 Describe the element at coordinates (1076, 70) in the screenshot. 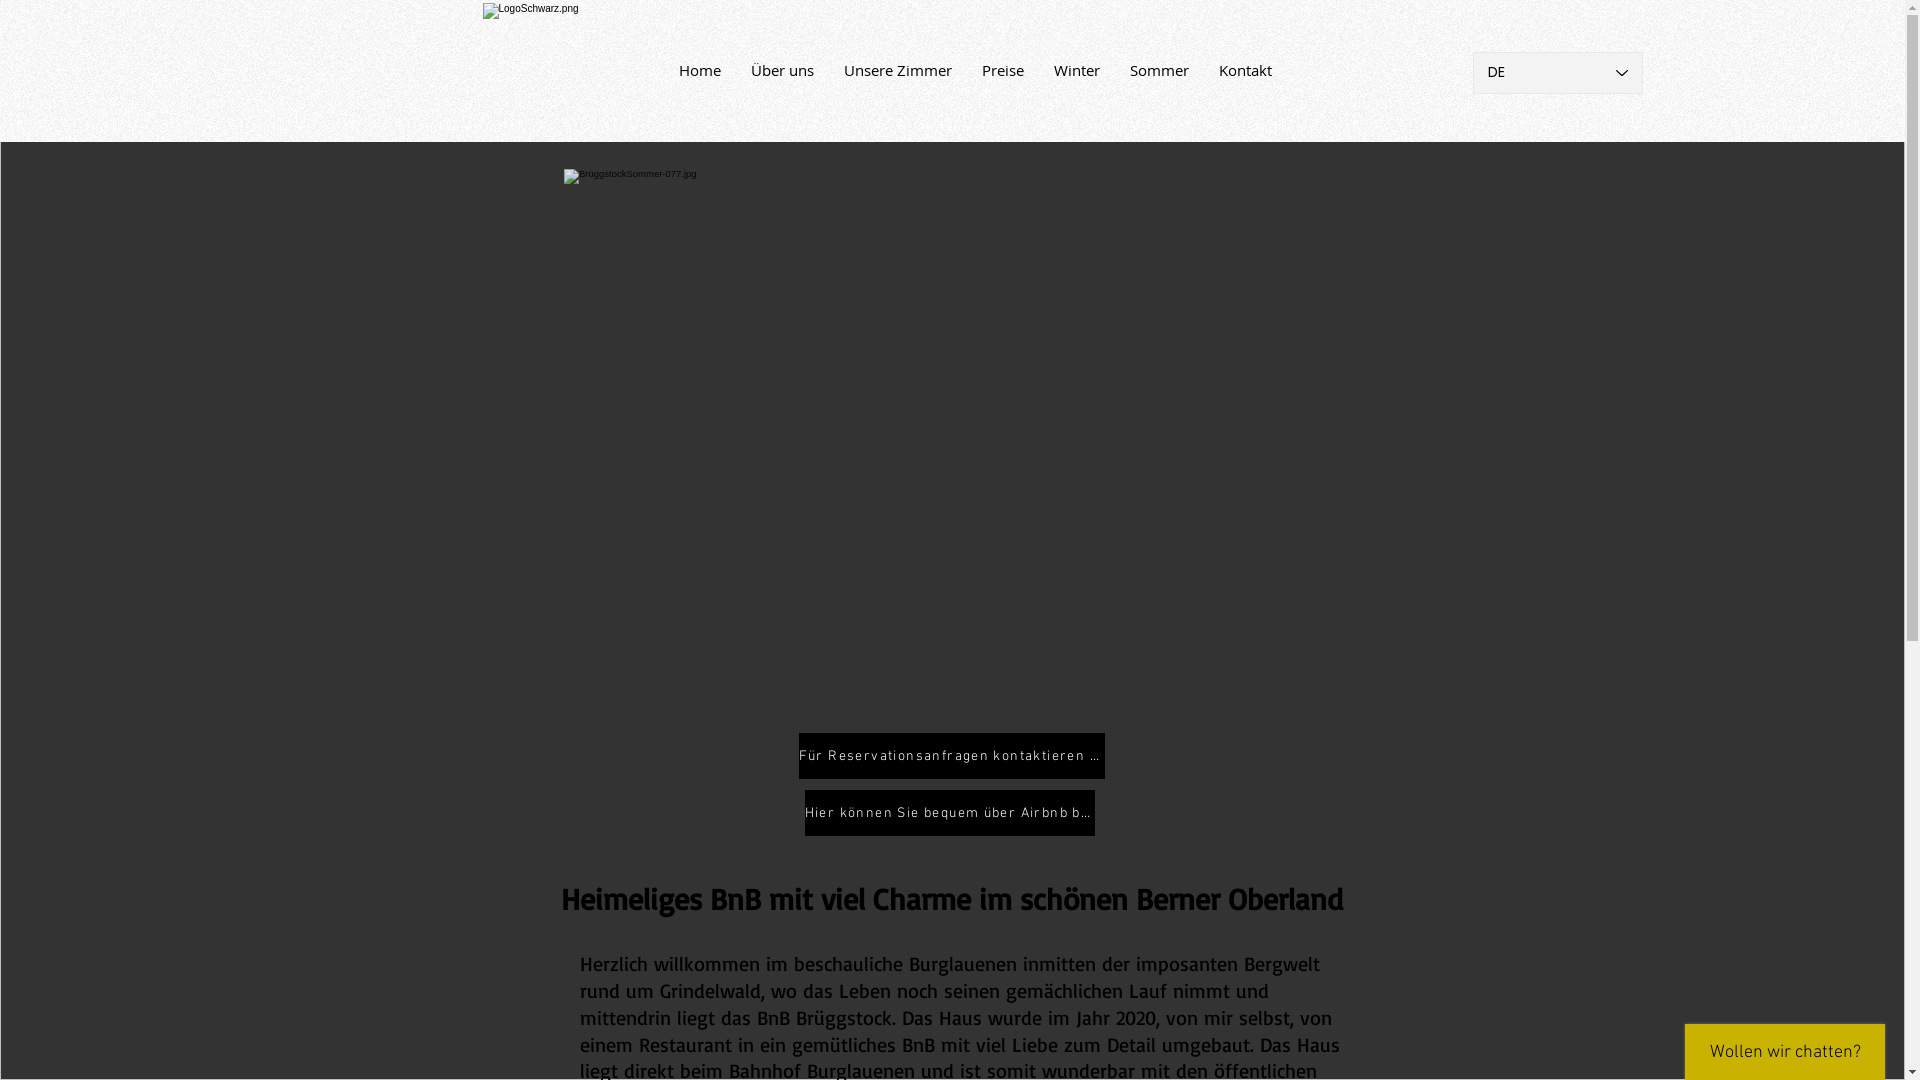

I see `Winter` at that location.